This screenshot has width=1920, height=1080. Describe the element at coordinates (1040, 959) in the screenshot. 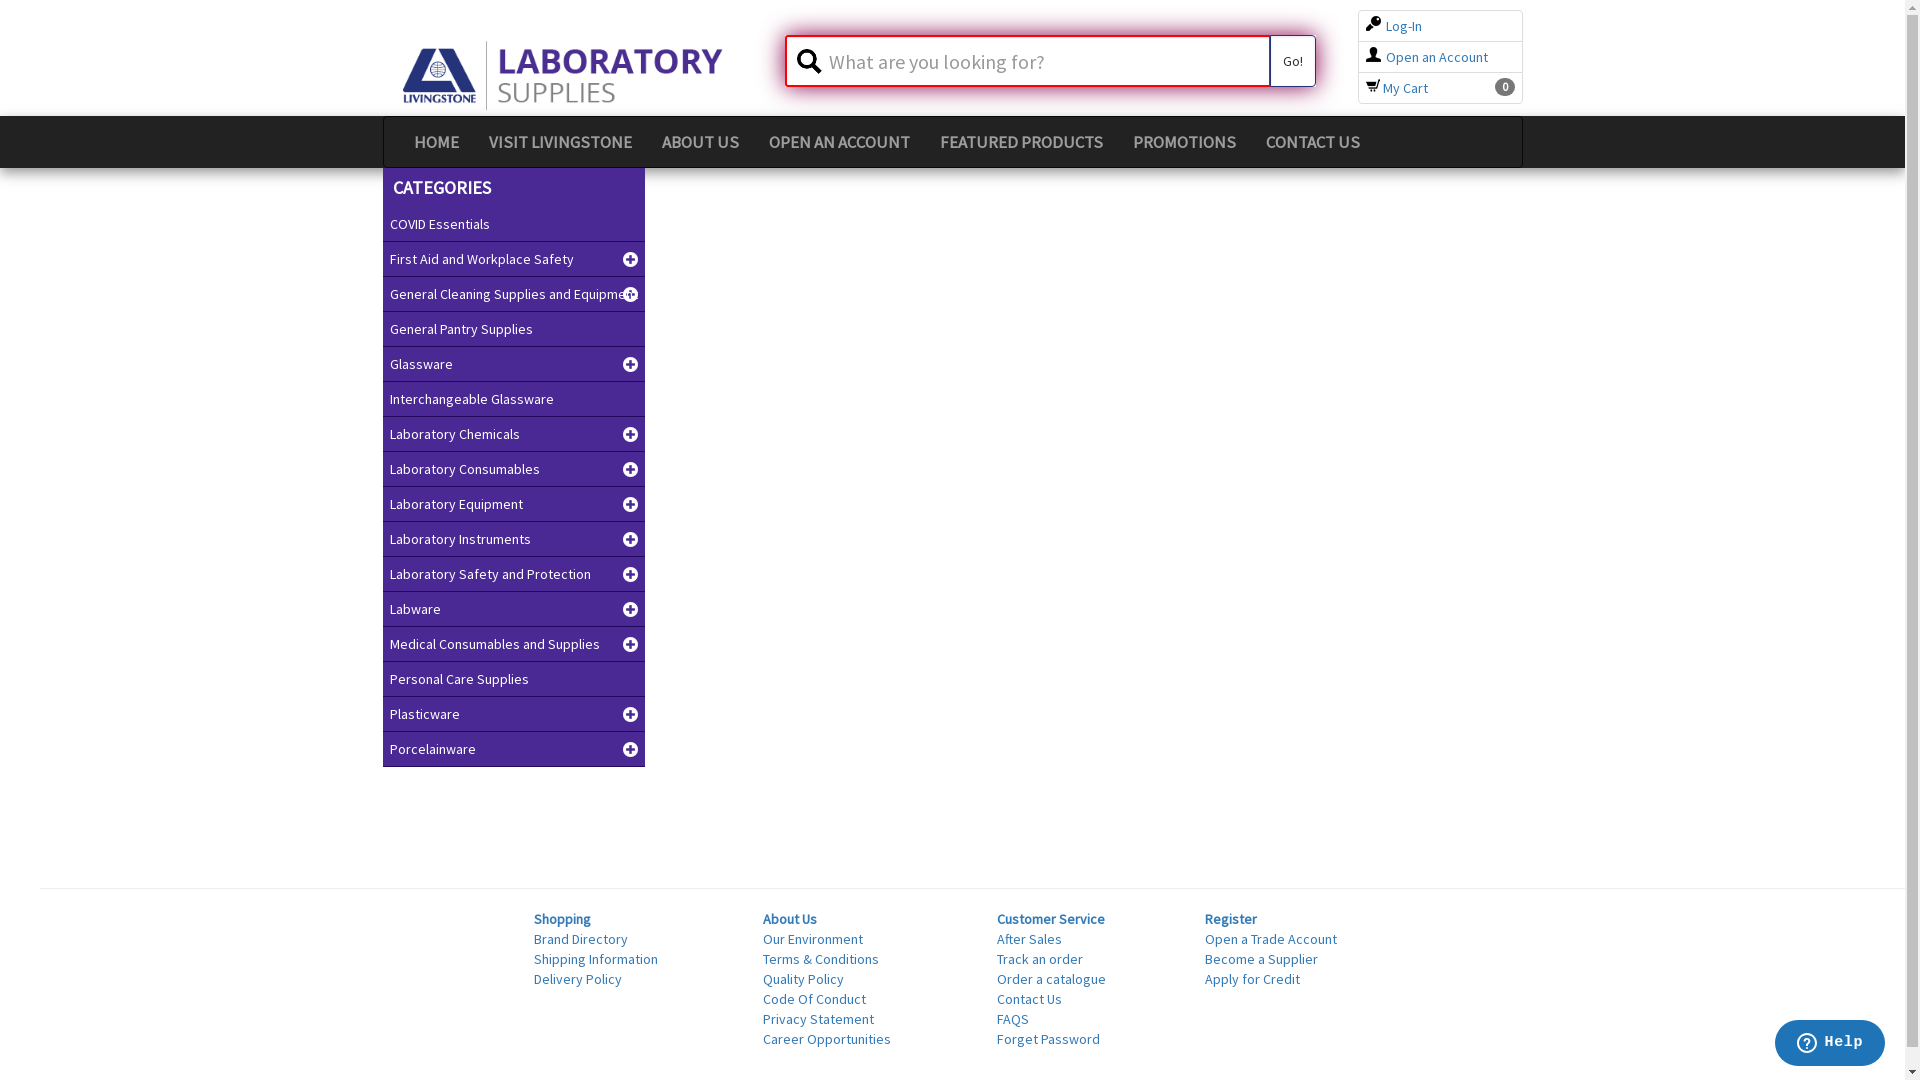

I see `Track an order` at that location.